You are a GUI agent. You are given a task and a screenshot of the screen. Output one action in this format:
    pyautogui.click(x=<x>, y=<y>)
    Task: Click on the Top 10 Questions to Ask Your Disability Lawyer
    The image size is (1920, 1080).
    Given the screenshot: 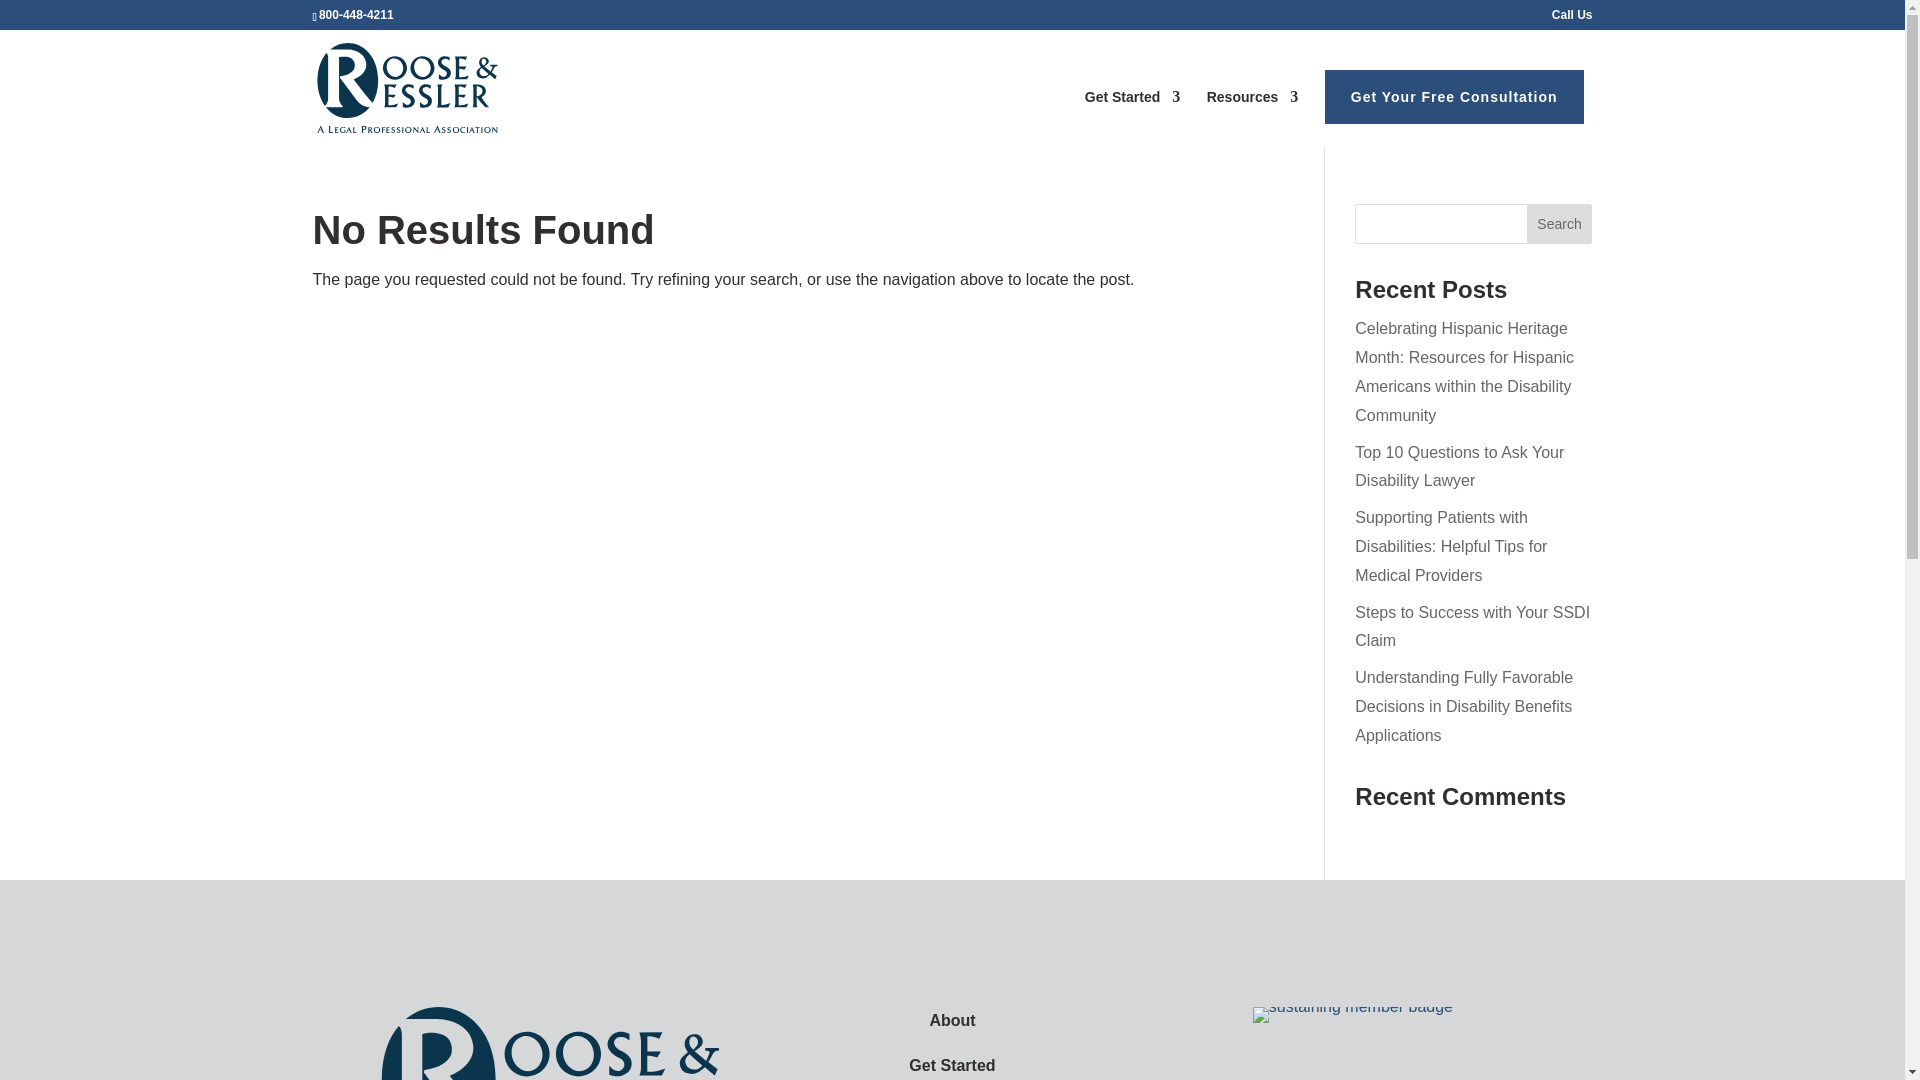 What is the action you would take?
    pyautogui.click(x=1460, y=466)
    